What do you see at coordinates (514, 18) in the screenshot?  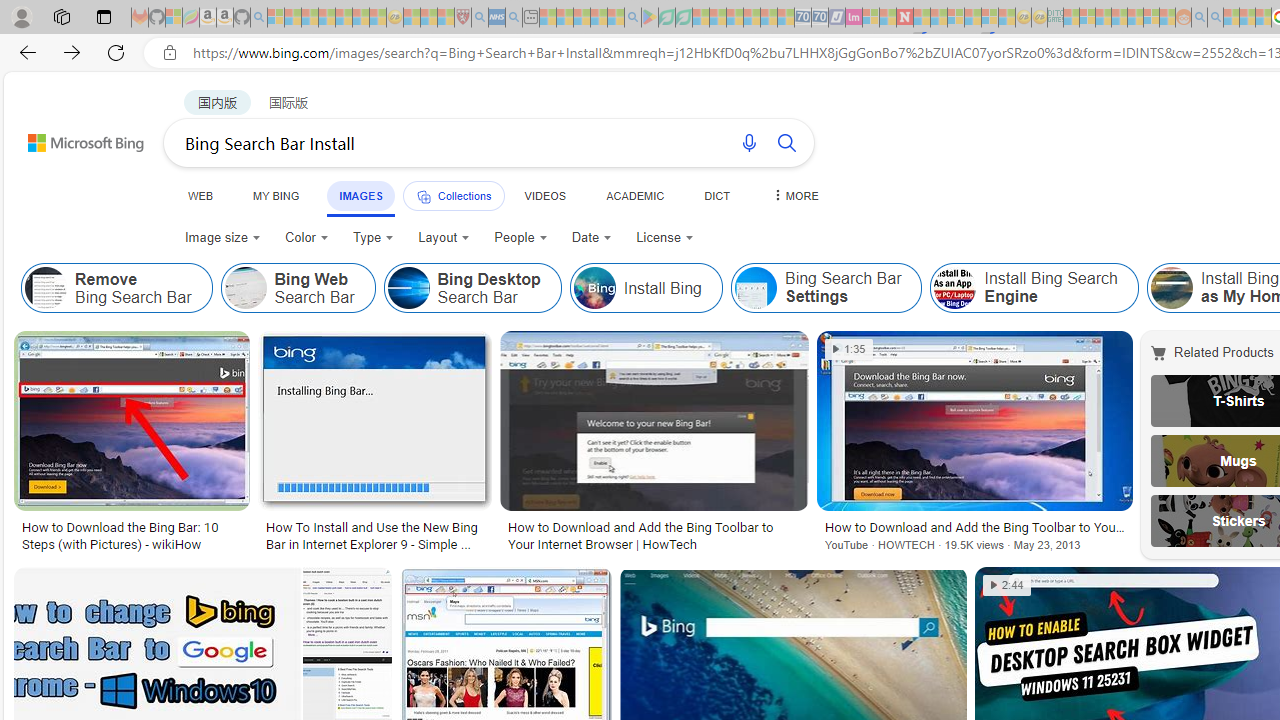 I see `utah sues federal government - Search - Sleeping` at bounding box center [514, 18].